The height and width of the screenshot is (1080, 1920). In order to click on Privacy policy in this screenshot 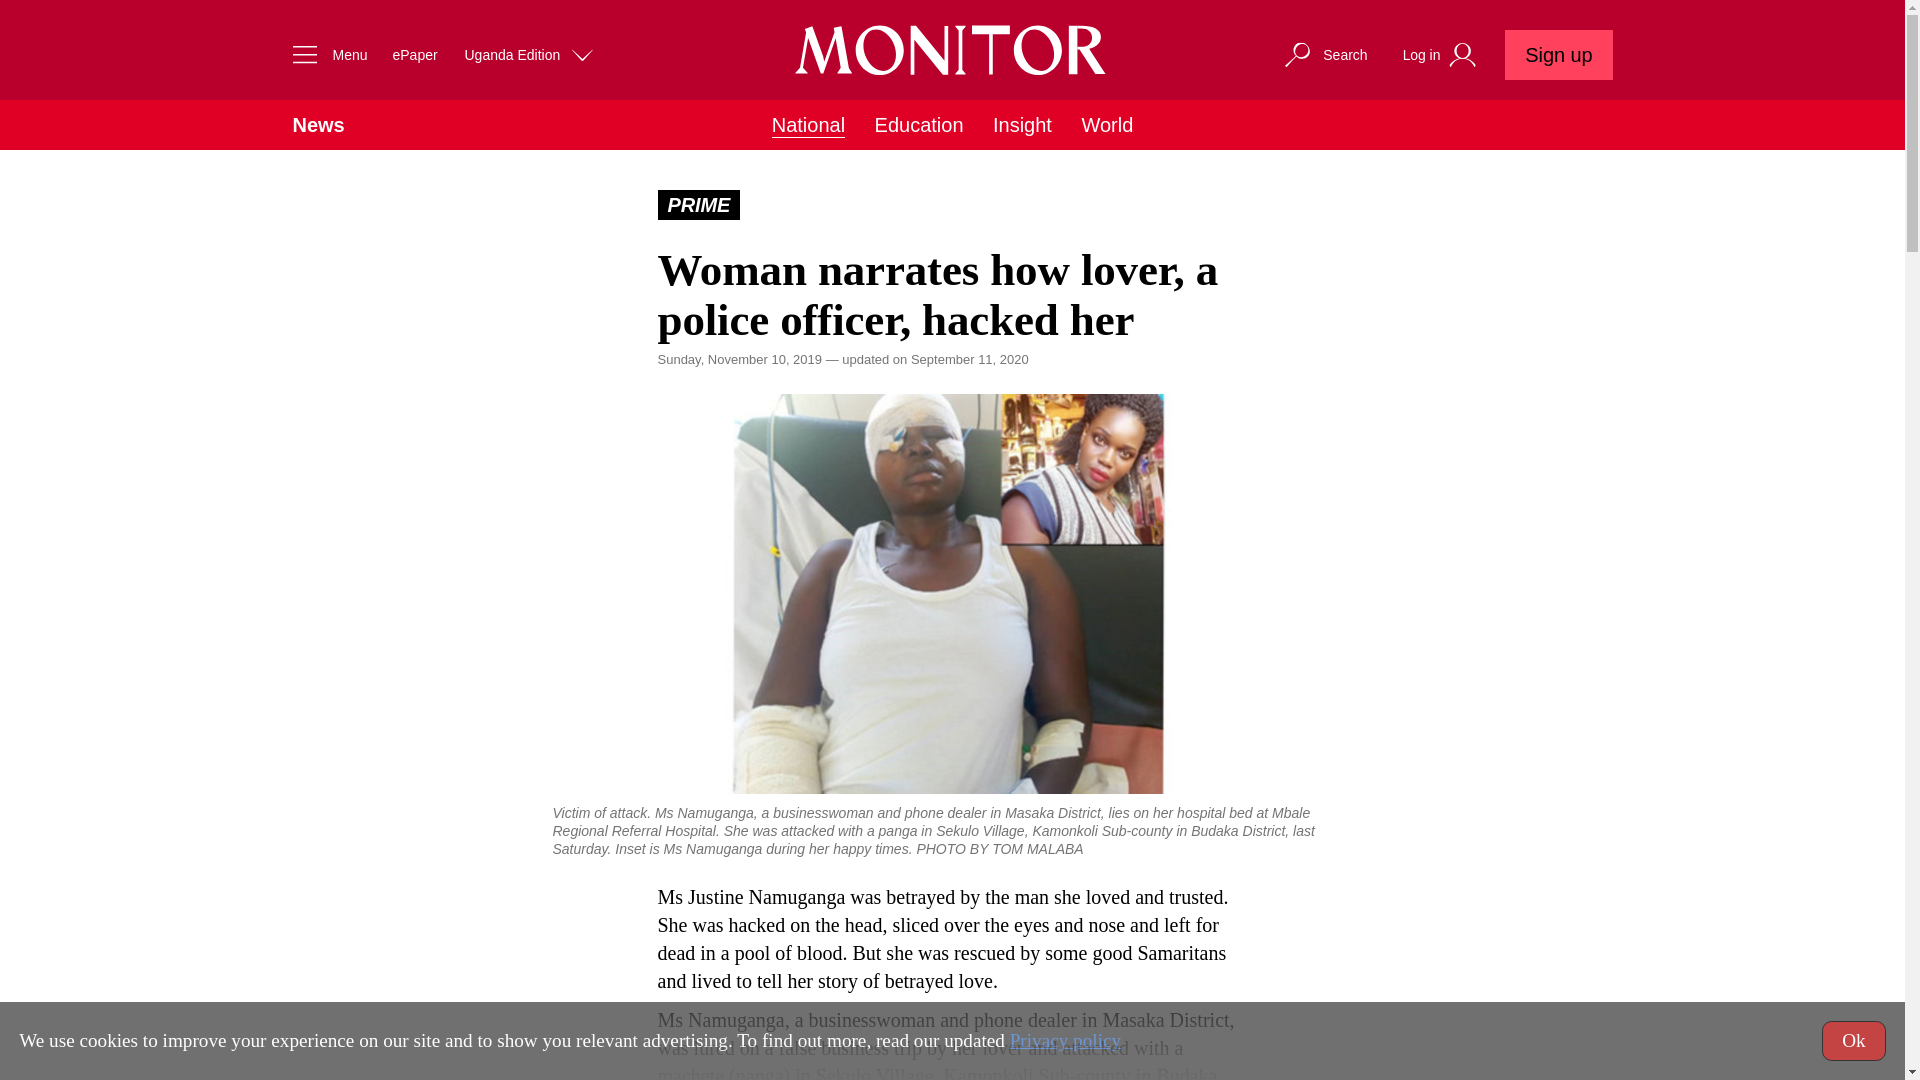, I will do `click(1065, 1040)`.